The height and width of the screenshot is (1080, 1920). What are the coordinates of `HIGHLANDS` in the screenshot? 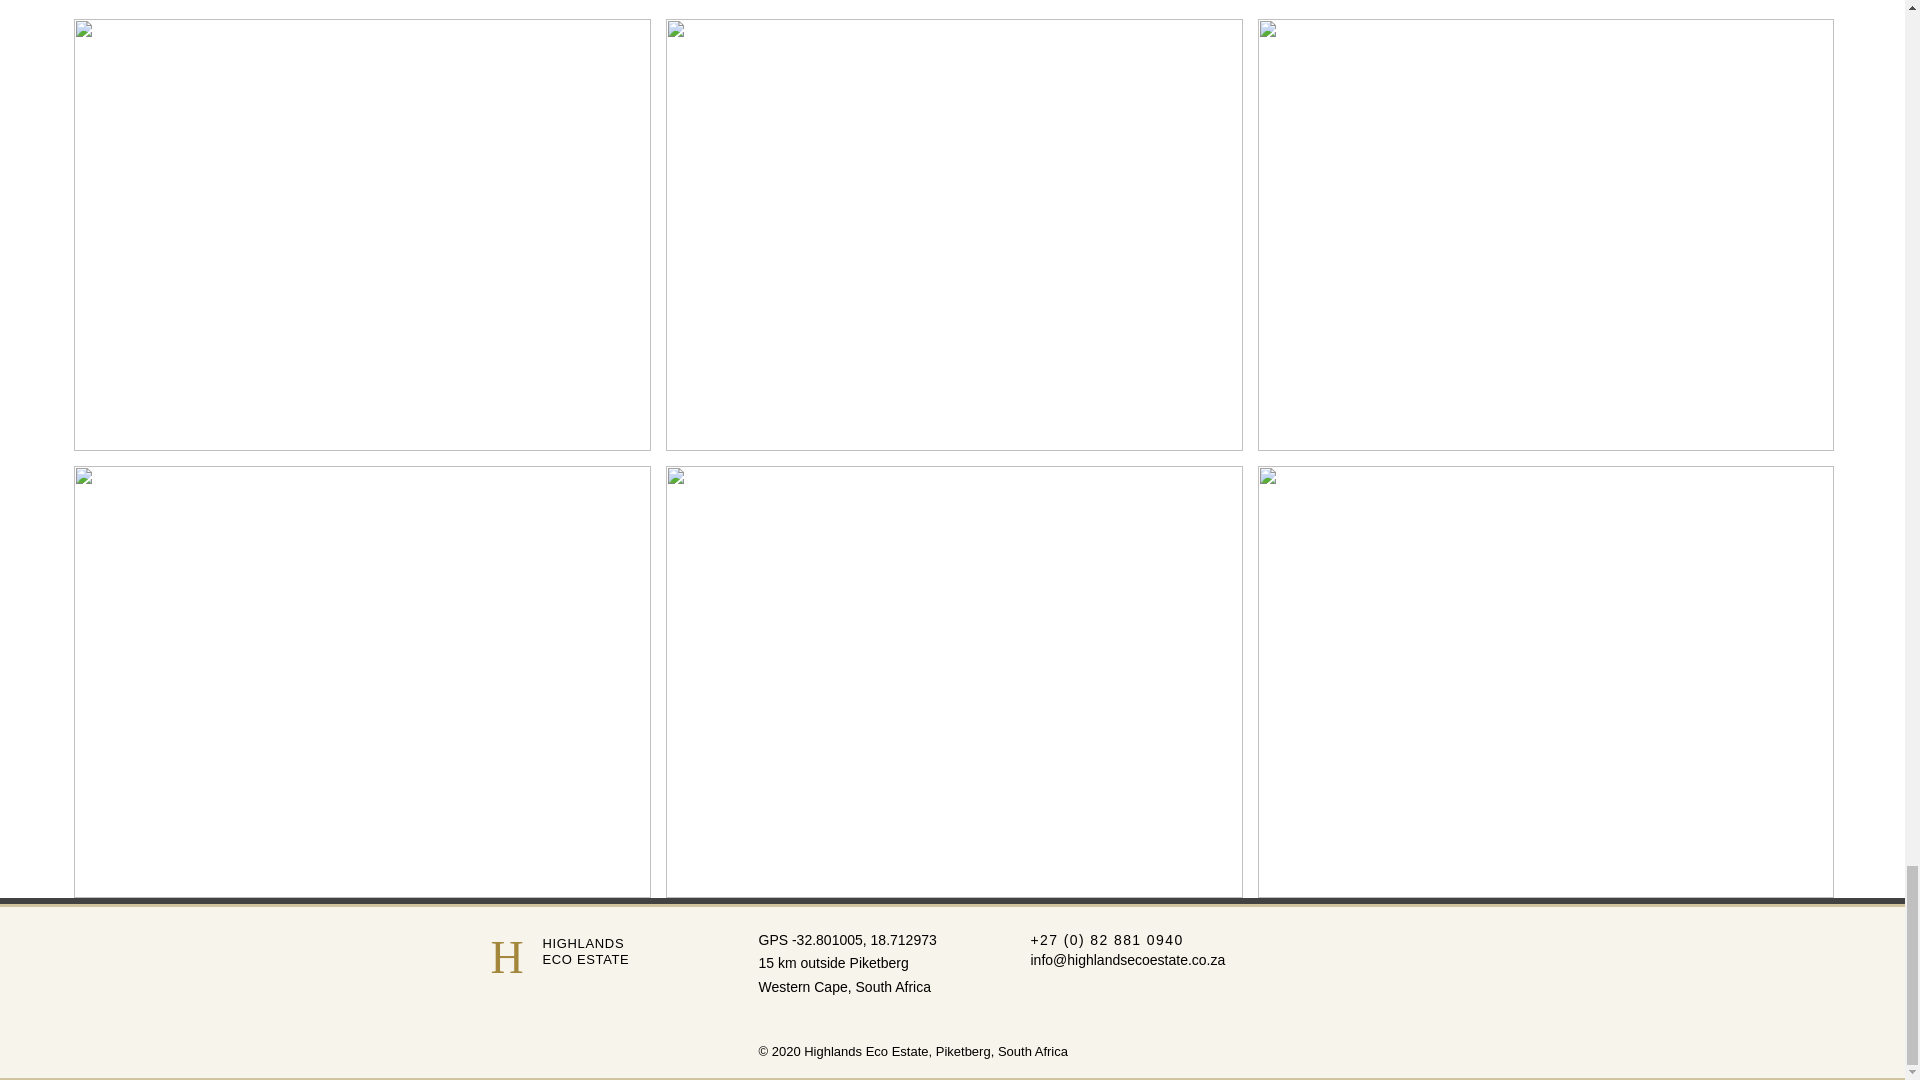 It's located at (582, 944).